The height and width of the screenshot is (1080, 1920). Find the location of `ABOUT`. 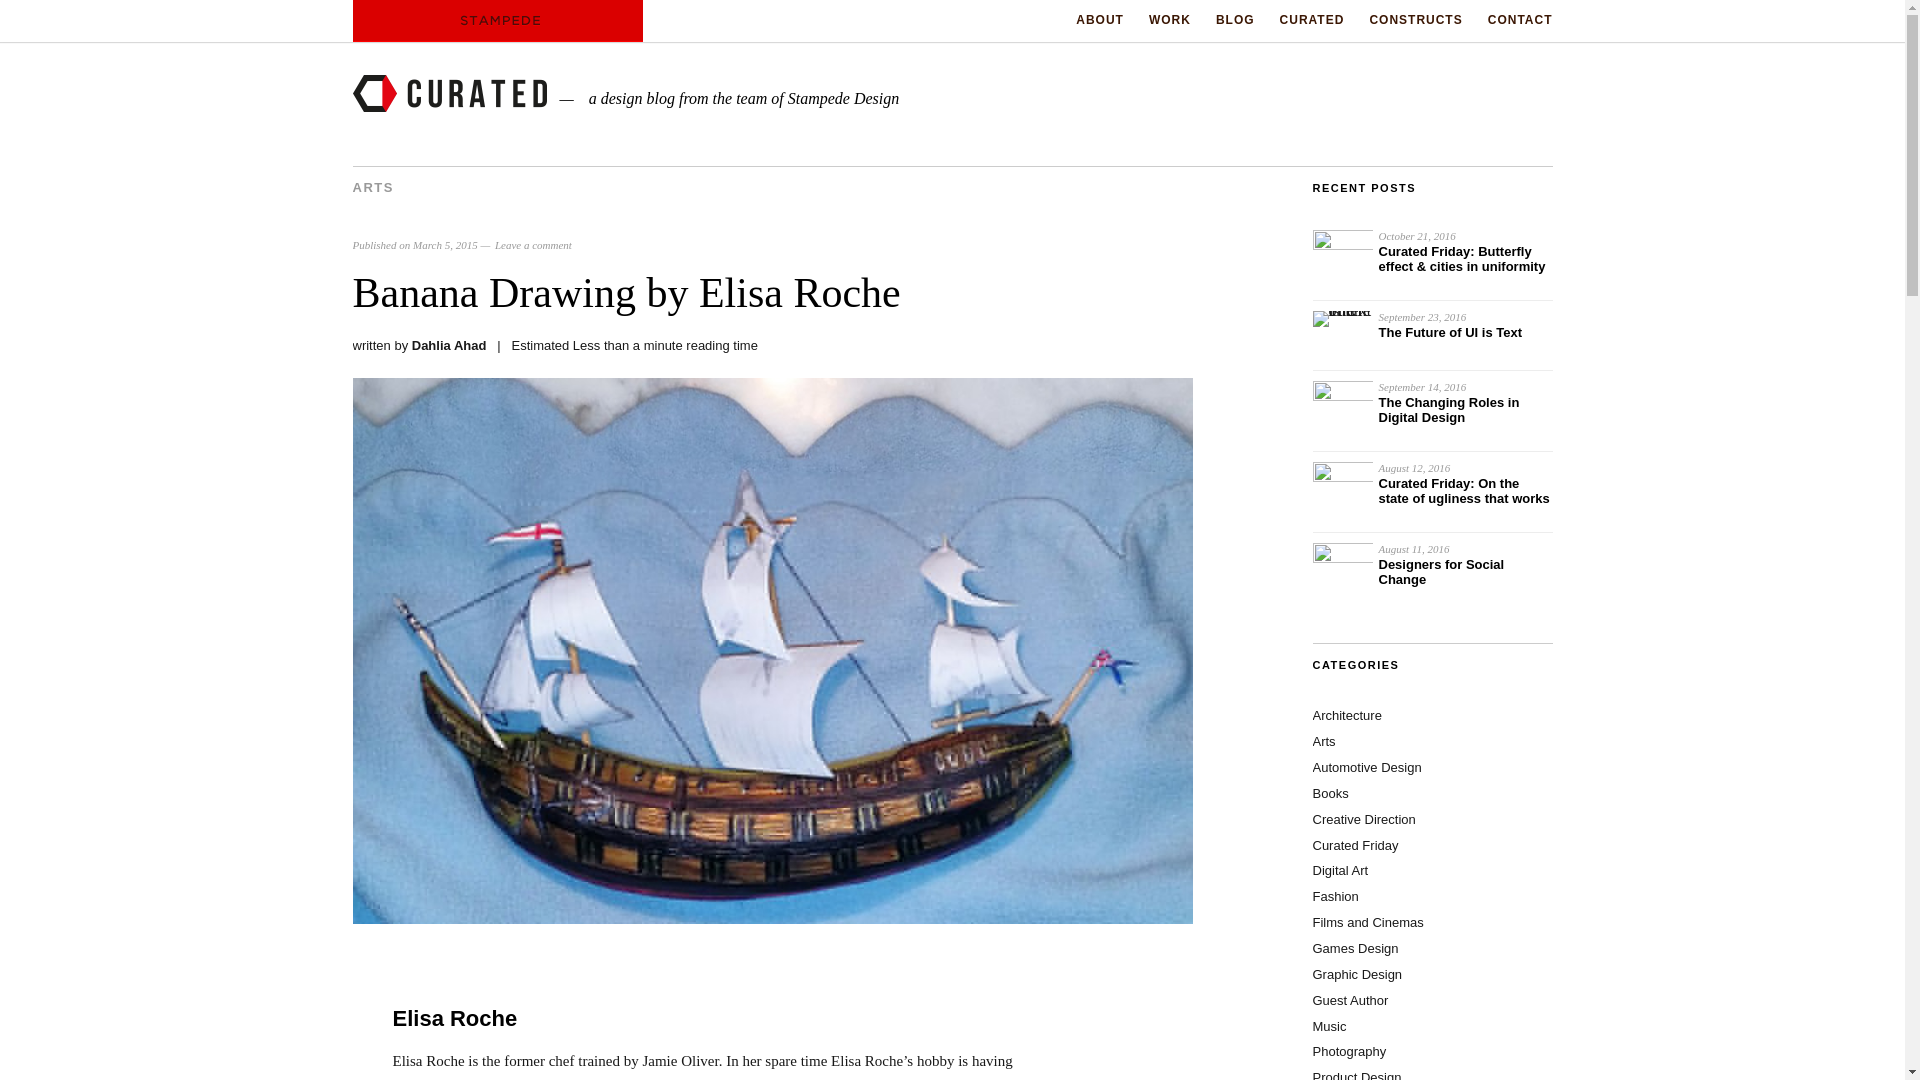

ABOUT is located at coordinates (1099, 20).